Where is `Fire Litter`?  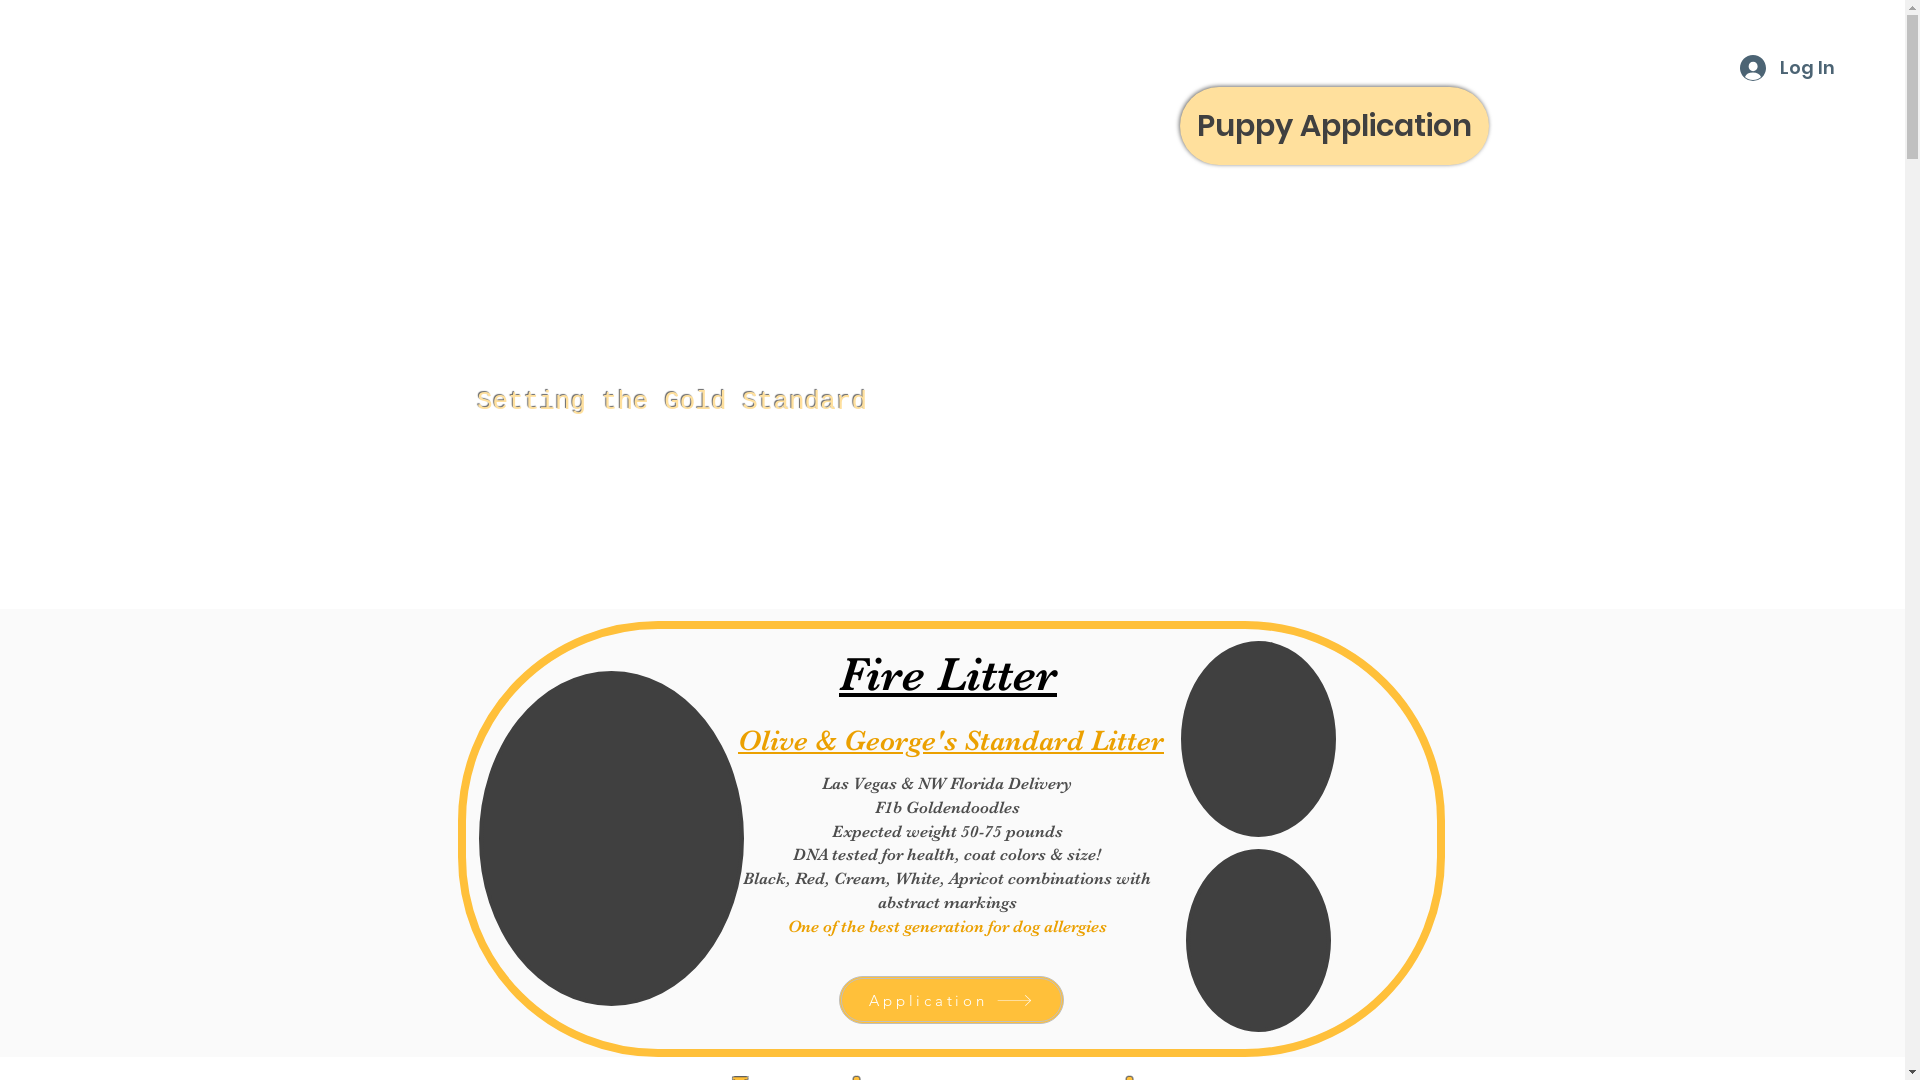
Fire Litter is located at coordinates (948, 674).